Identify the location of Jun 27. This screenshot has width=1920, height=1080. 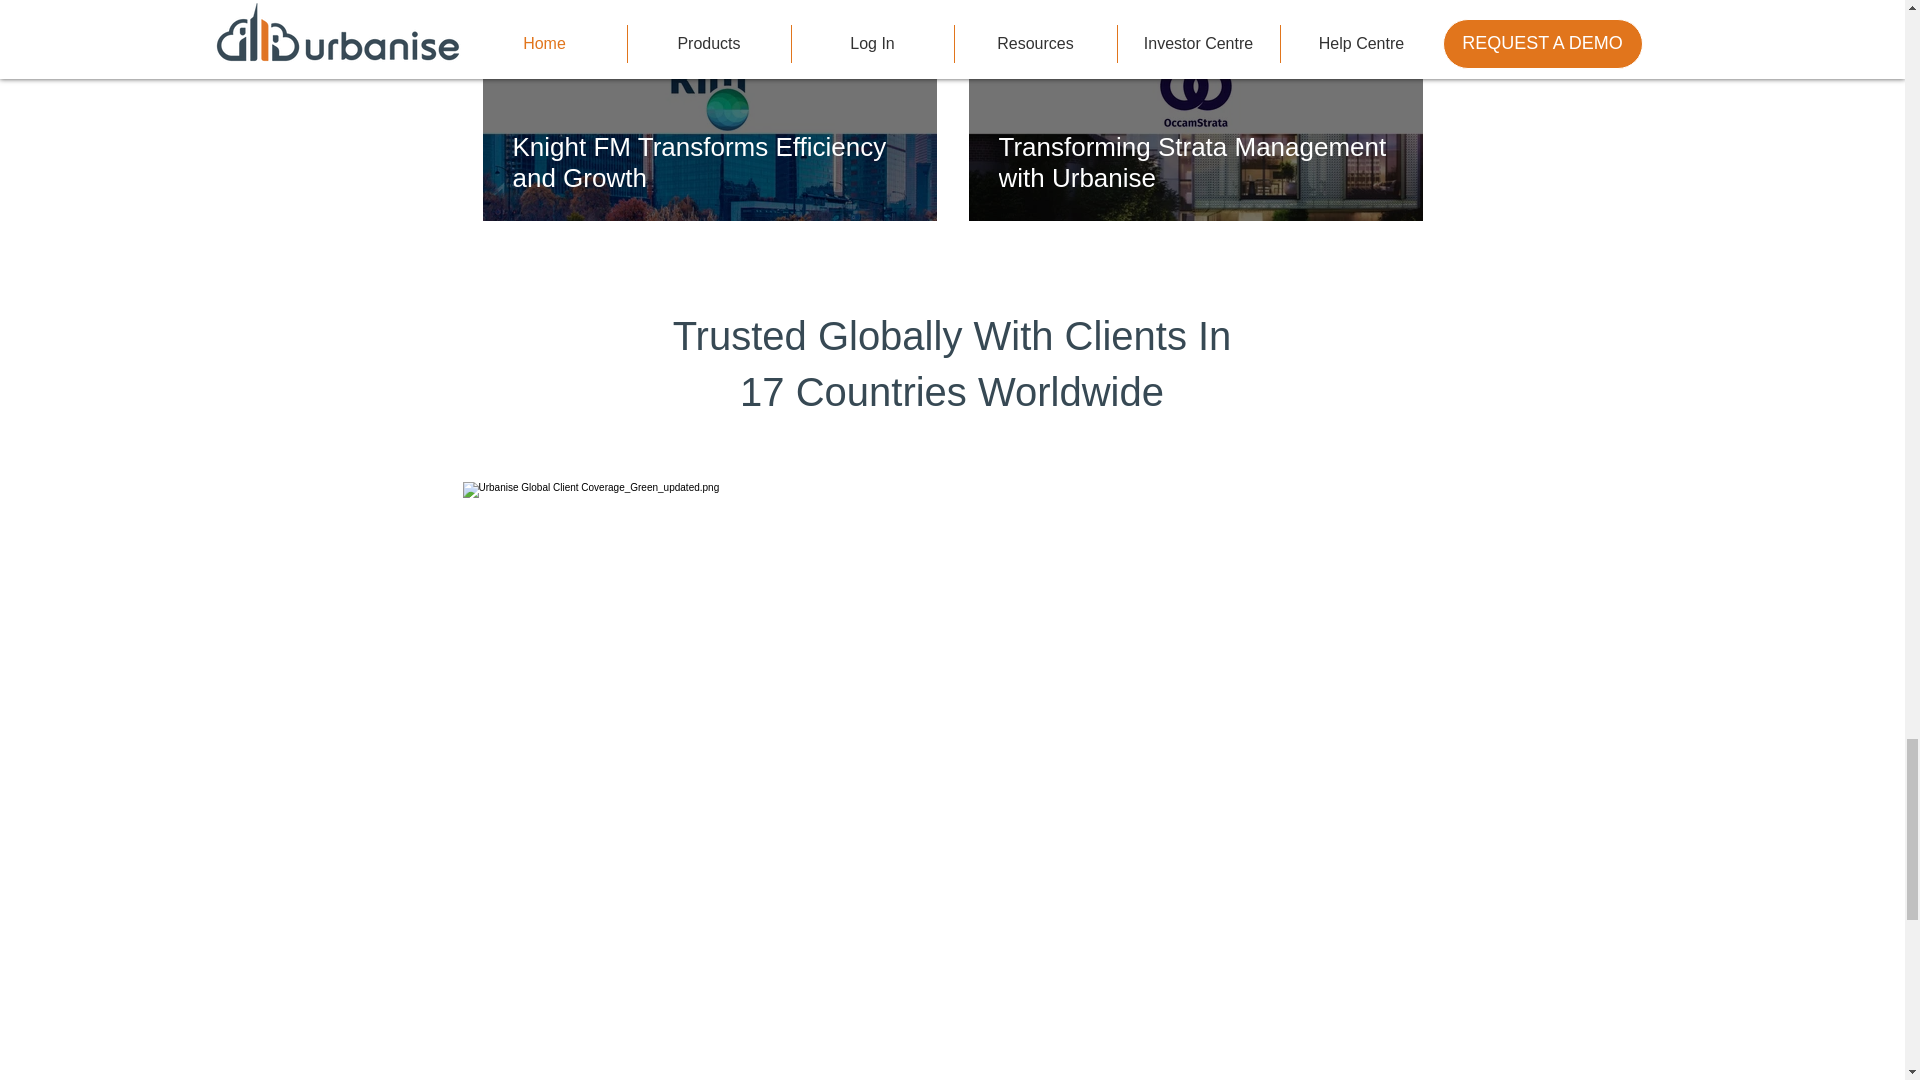
(530, 18).